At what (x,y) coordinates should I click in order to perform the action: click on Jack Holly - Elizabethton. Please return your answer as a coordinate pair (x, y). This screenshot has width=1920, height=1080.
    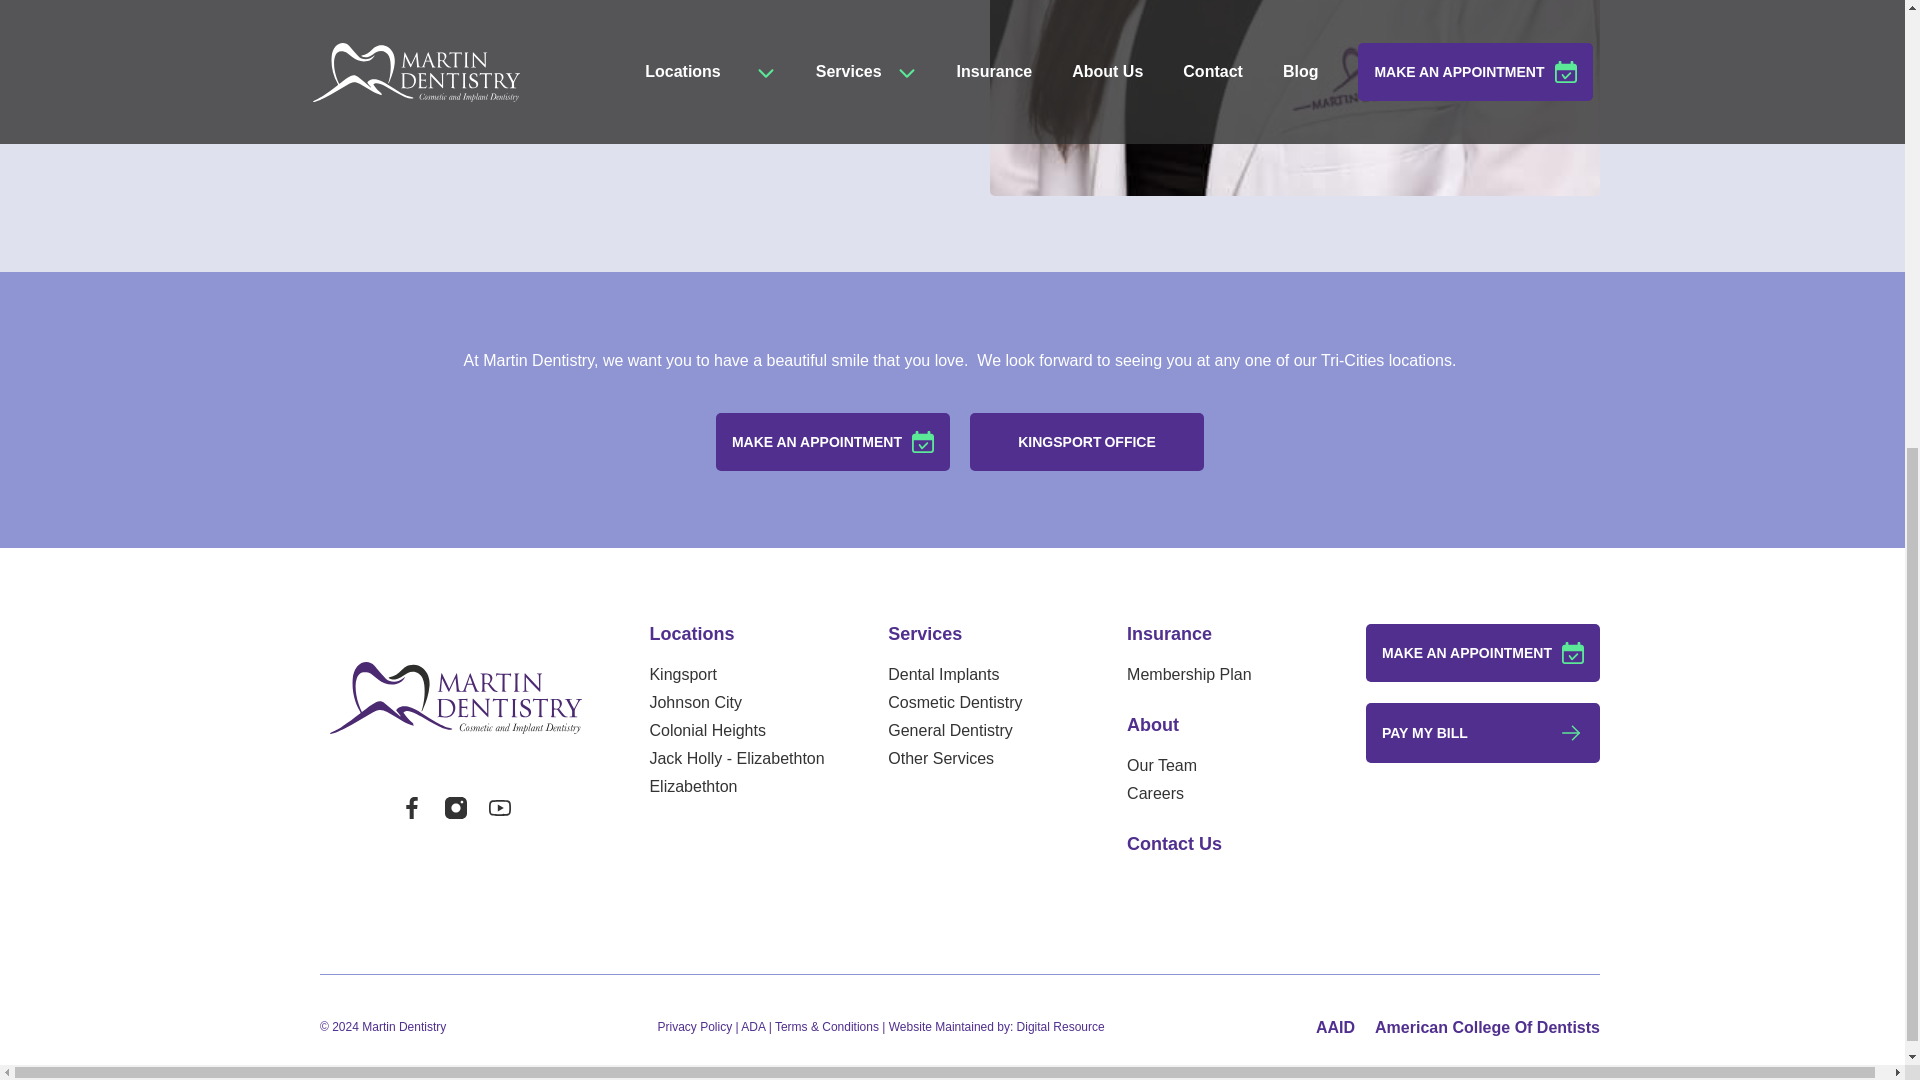
    Looking at the image, I should click on (736, 758).